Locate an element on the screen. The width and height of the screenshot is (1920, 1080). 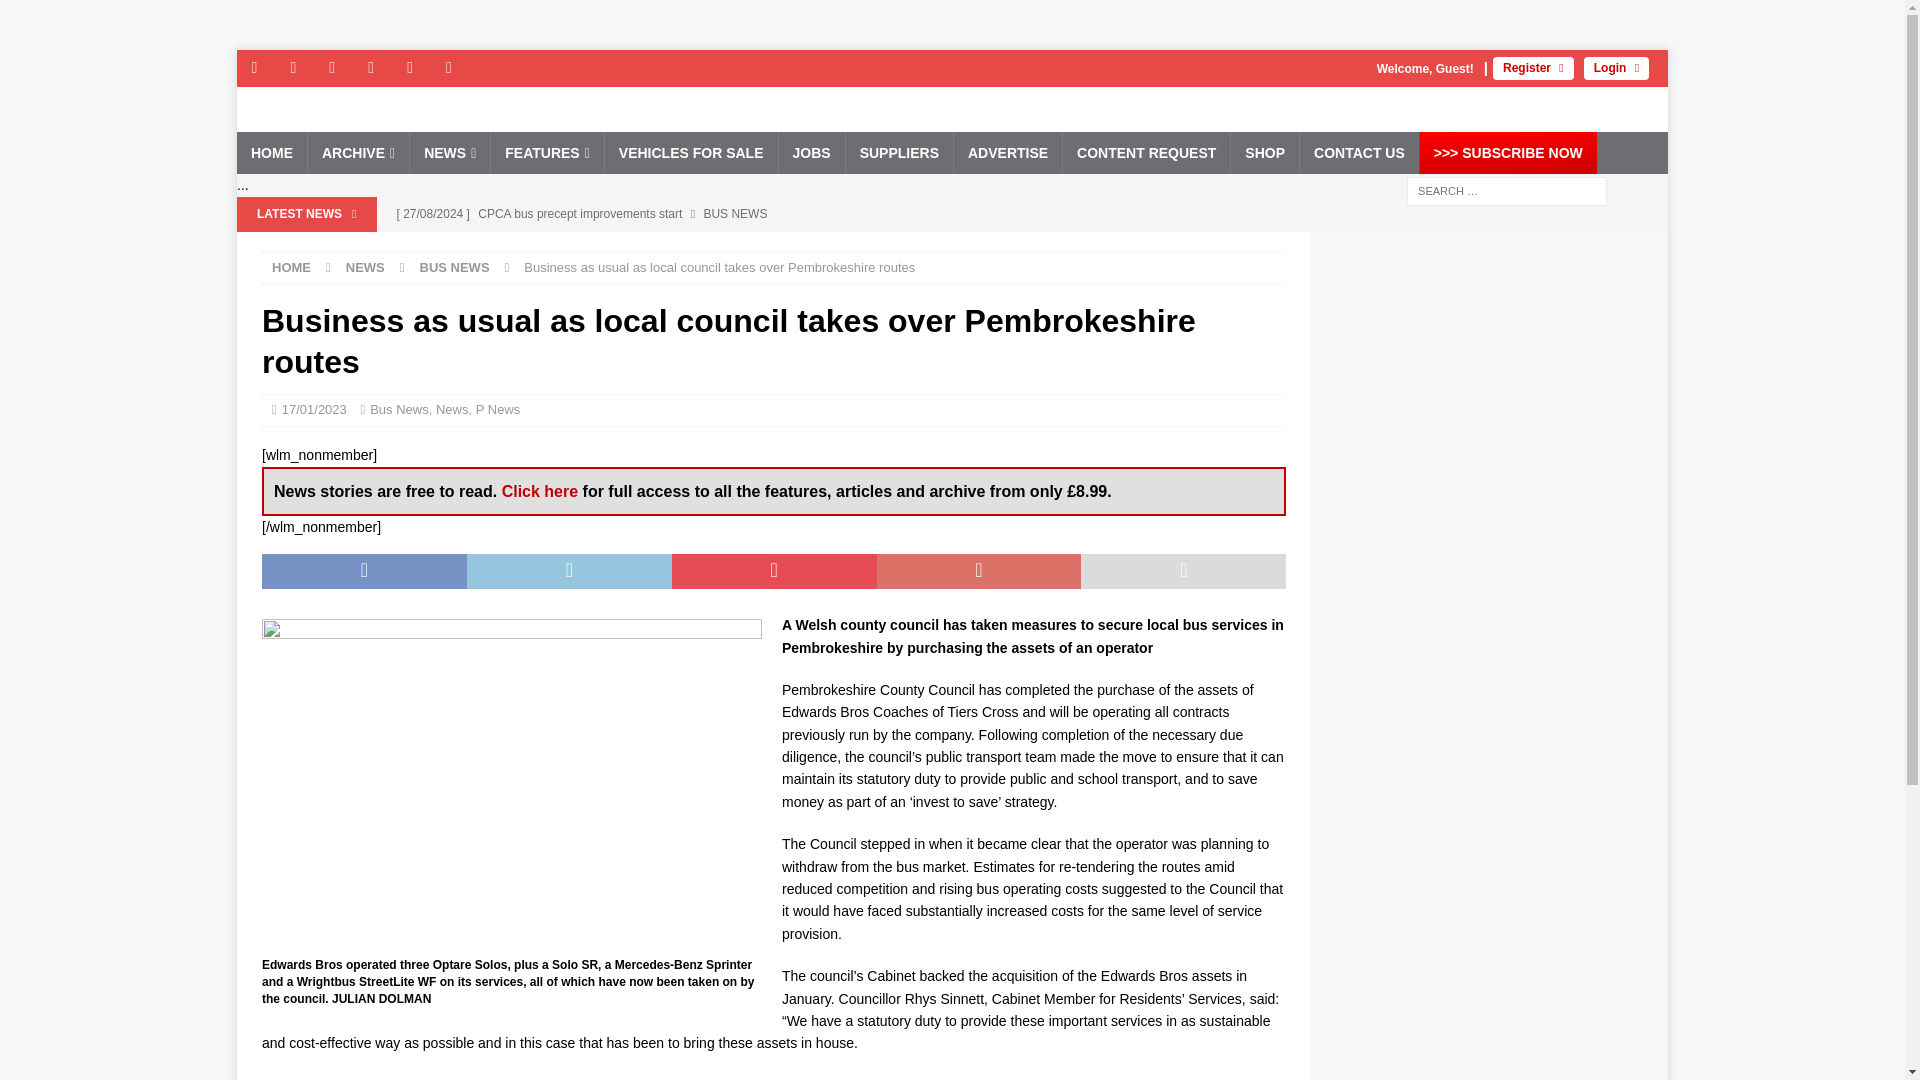
FEATURES is located at coordinates (546, 152).